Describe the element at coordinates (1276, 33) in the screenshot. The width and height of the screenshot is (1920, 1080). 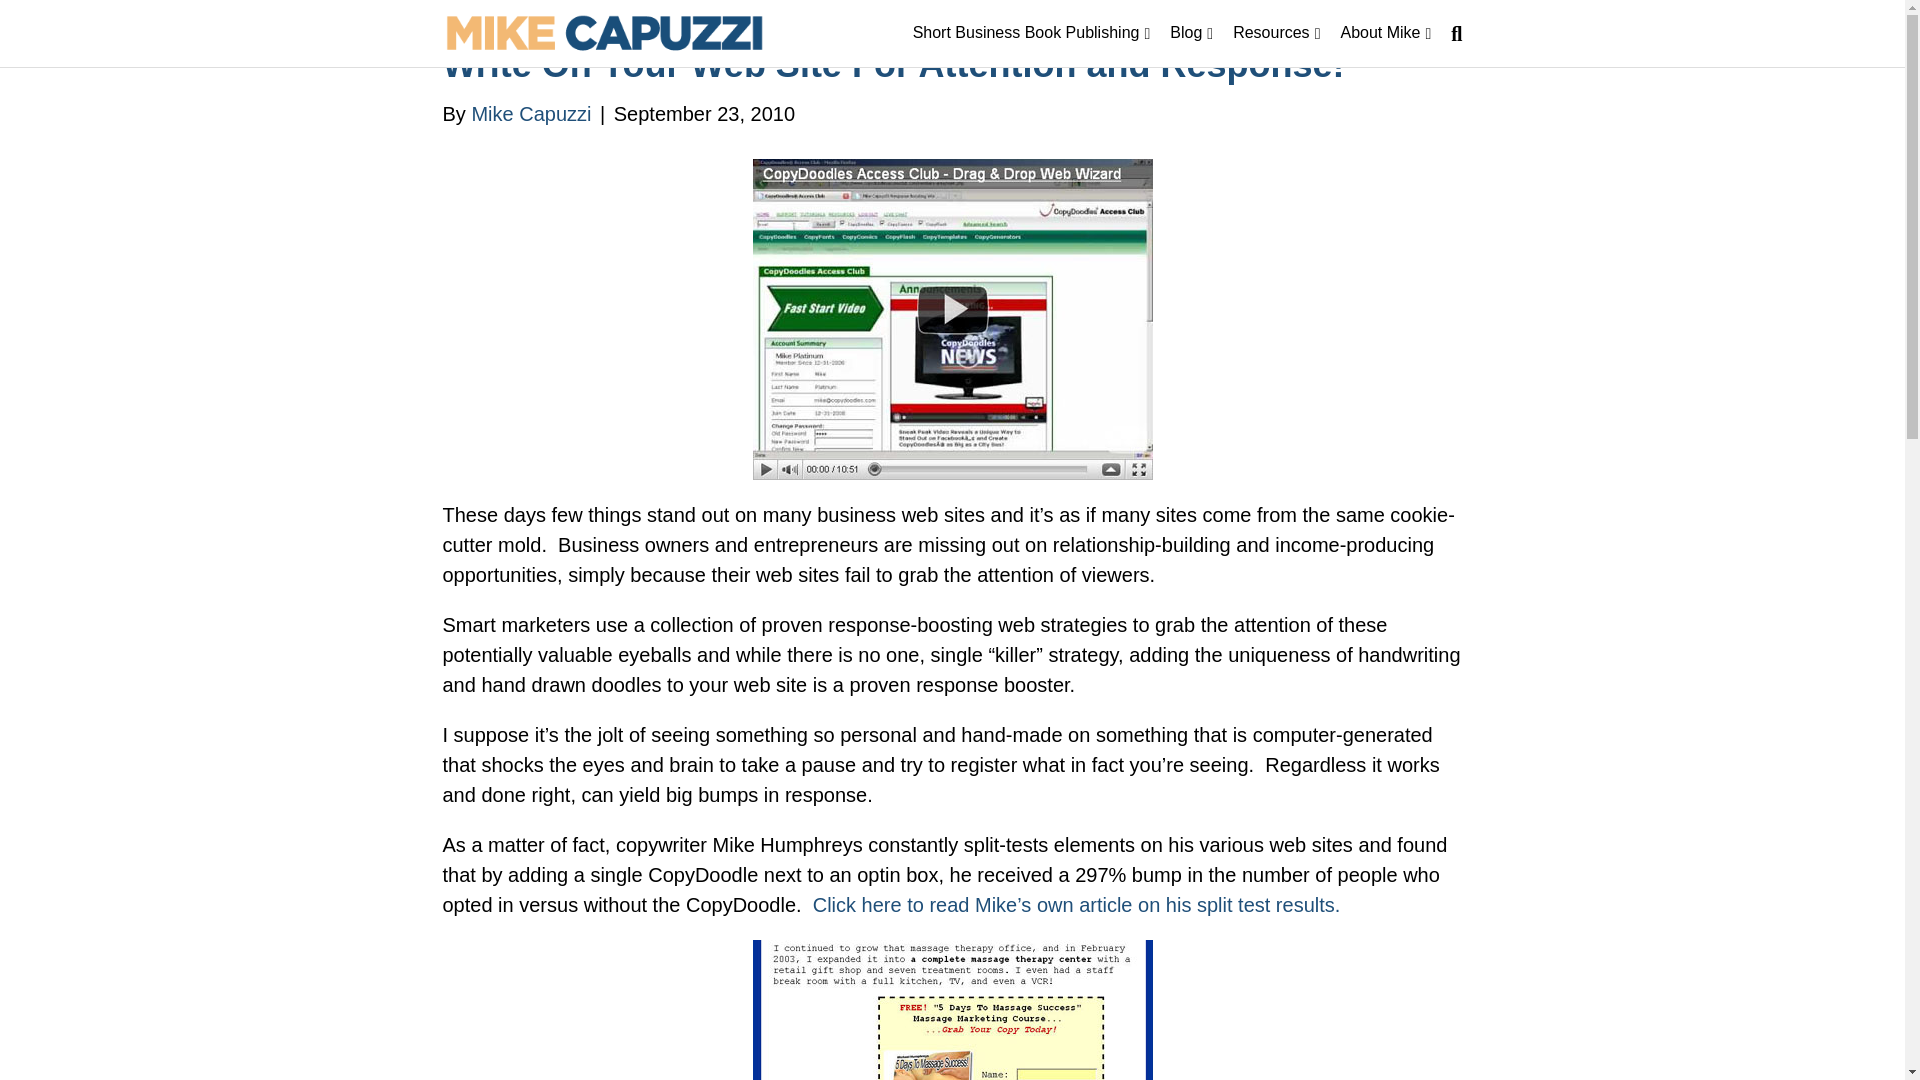
I see `Resources` at that location.